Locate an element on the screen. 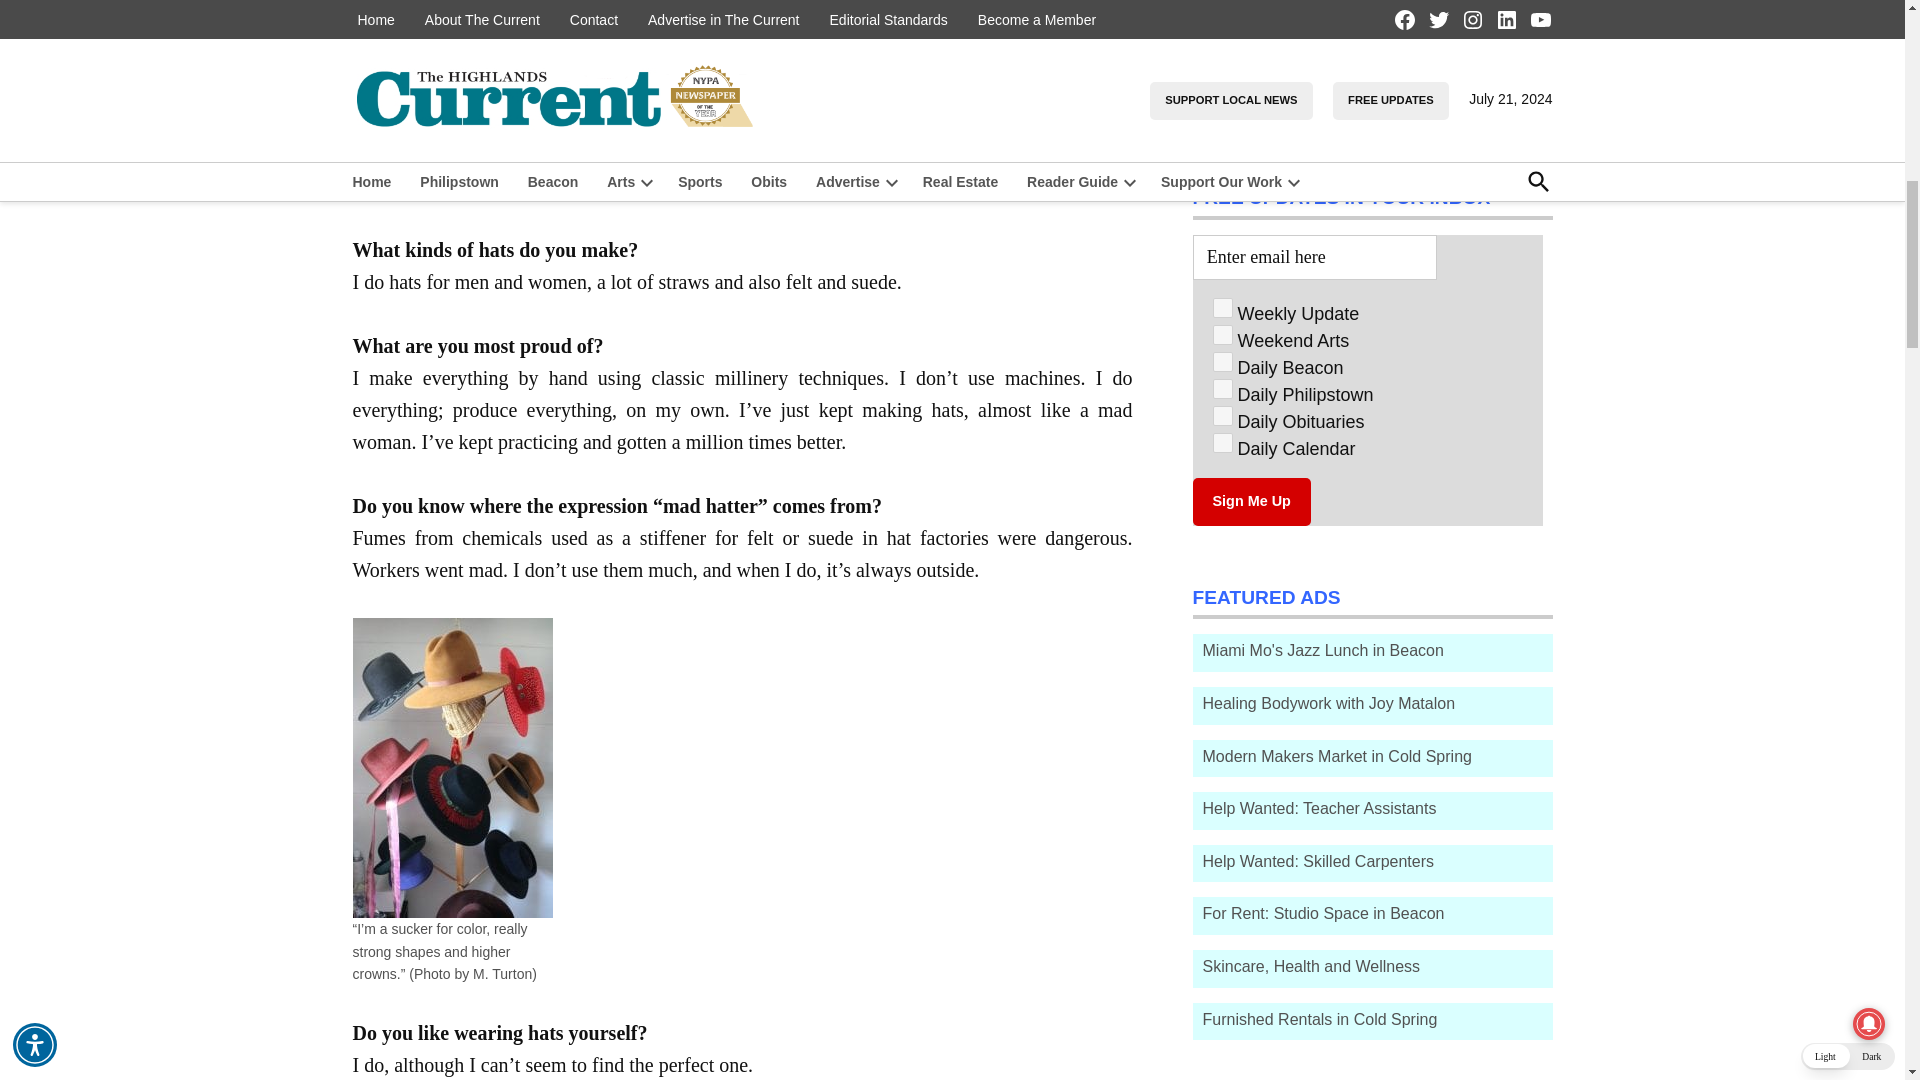  State Approves Central Hudson Rate Hikes is located at coordinates (1235, 10).